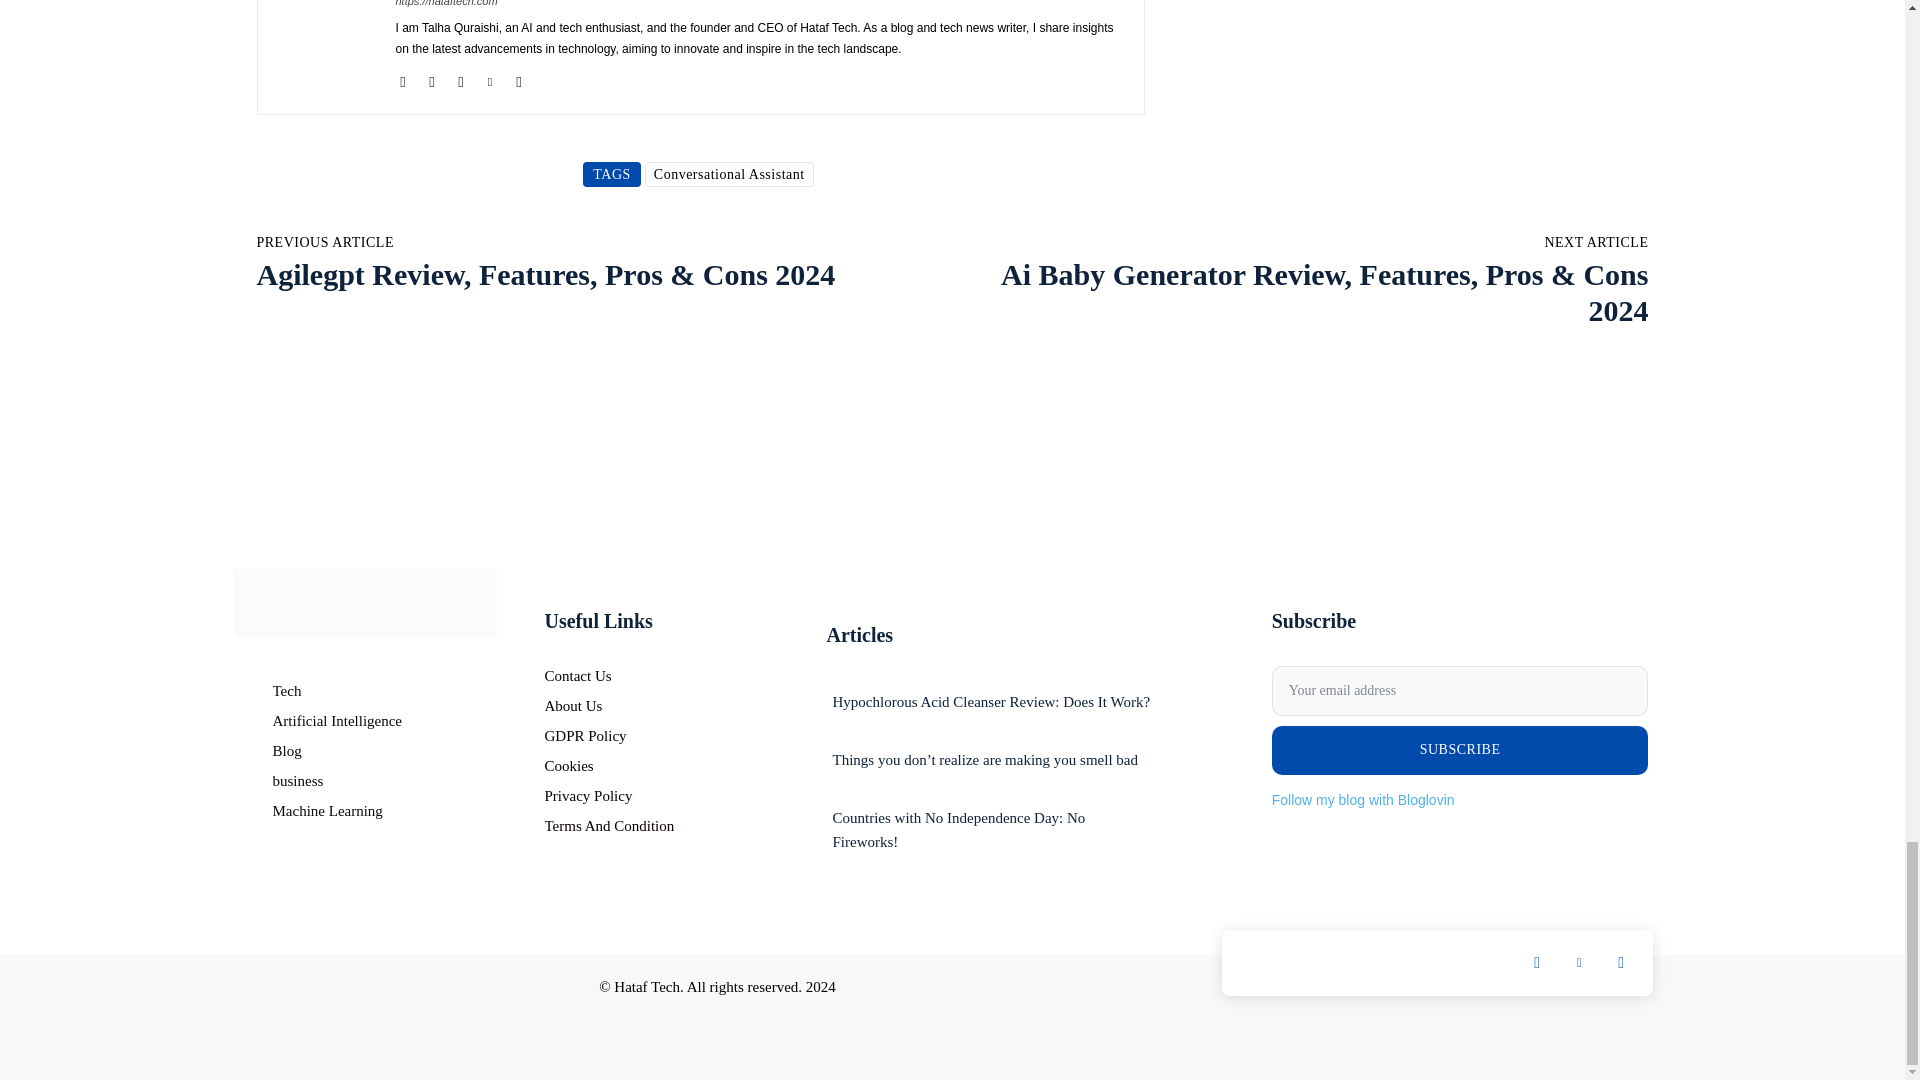  I want to click on Conversational Assistant, so click(730, 174).